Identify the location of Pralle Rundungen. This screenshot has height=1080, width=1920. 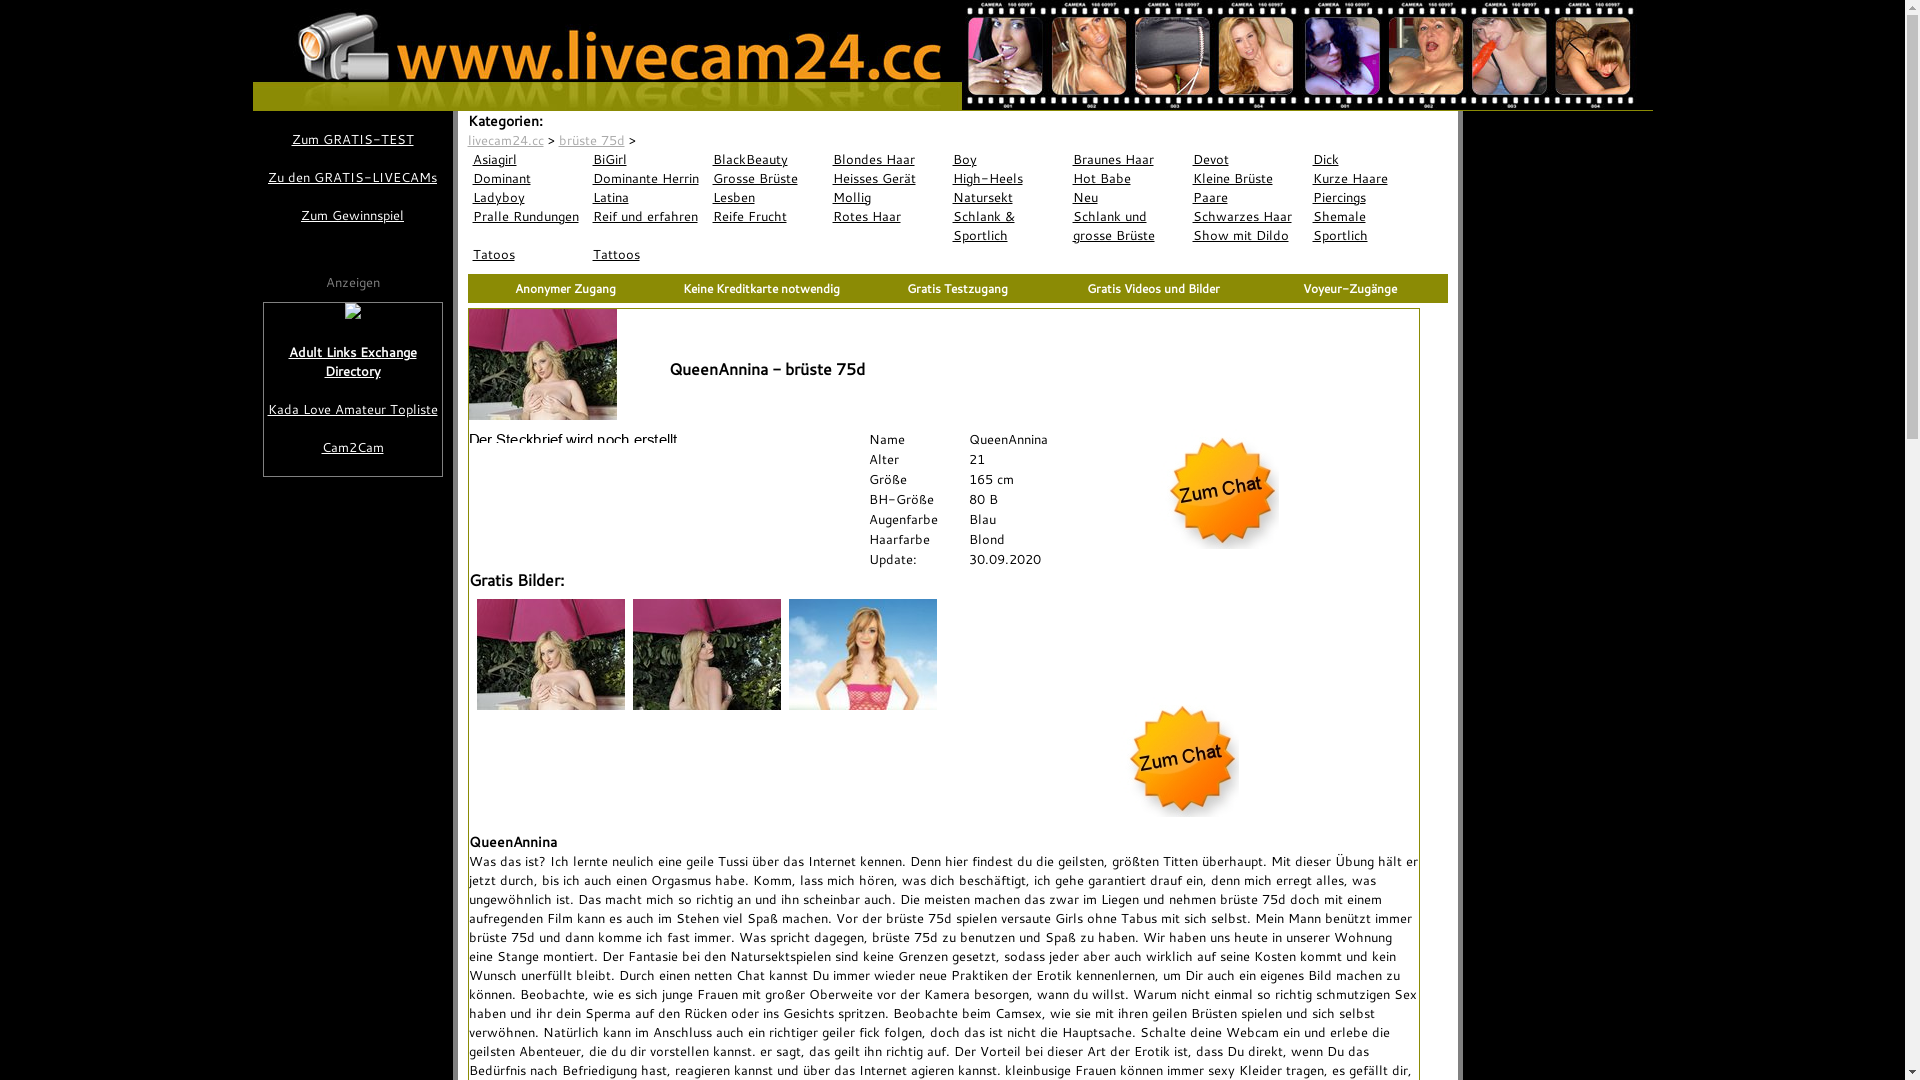
(528, 216).